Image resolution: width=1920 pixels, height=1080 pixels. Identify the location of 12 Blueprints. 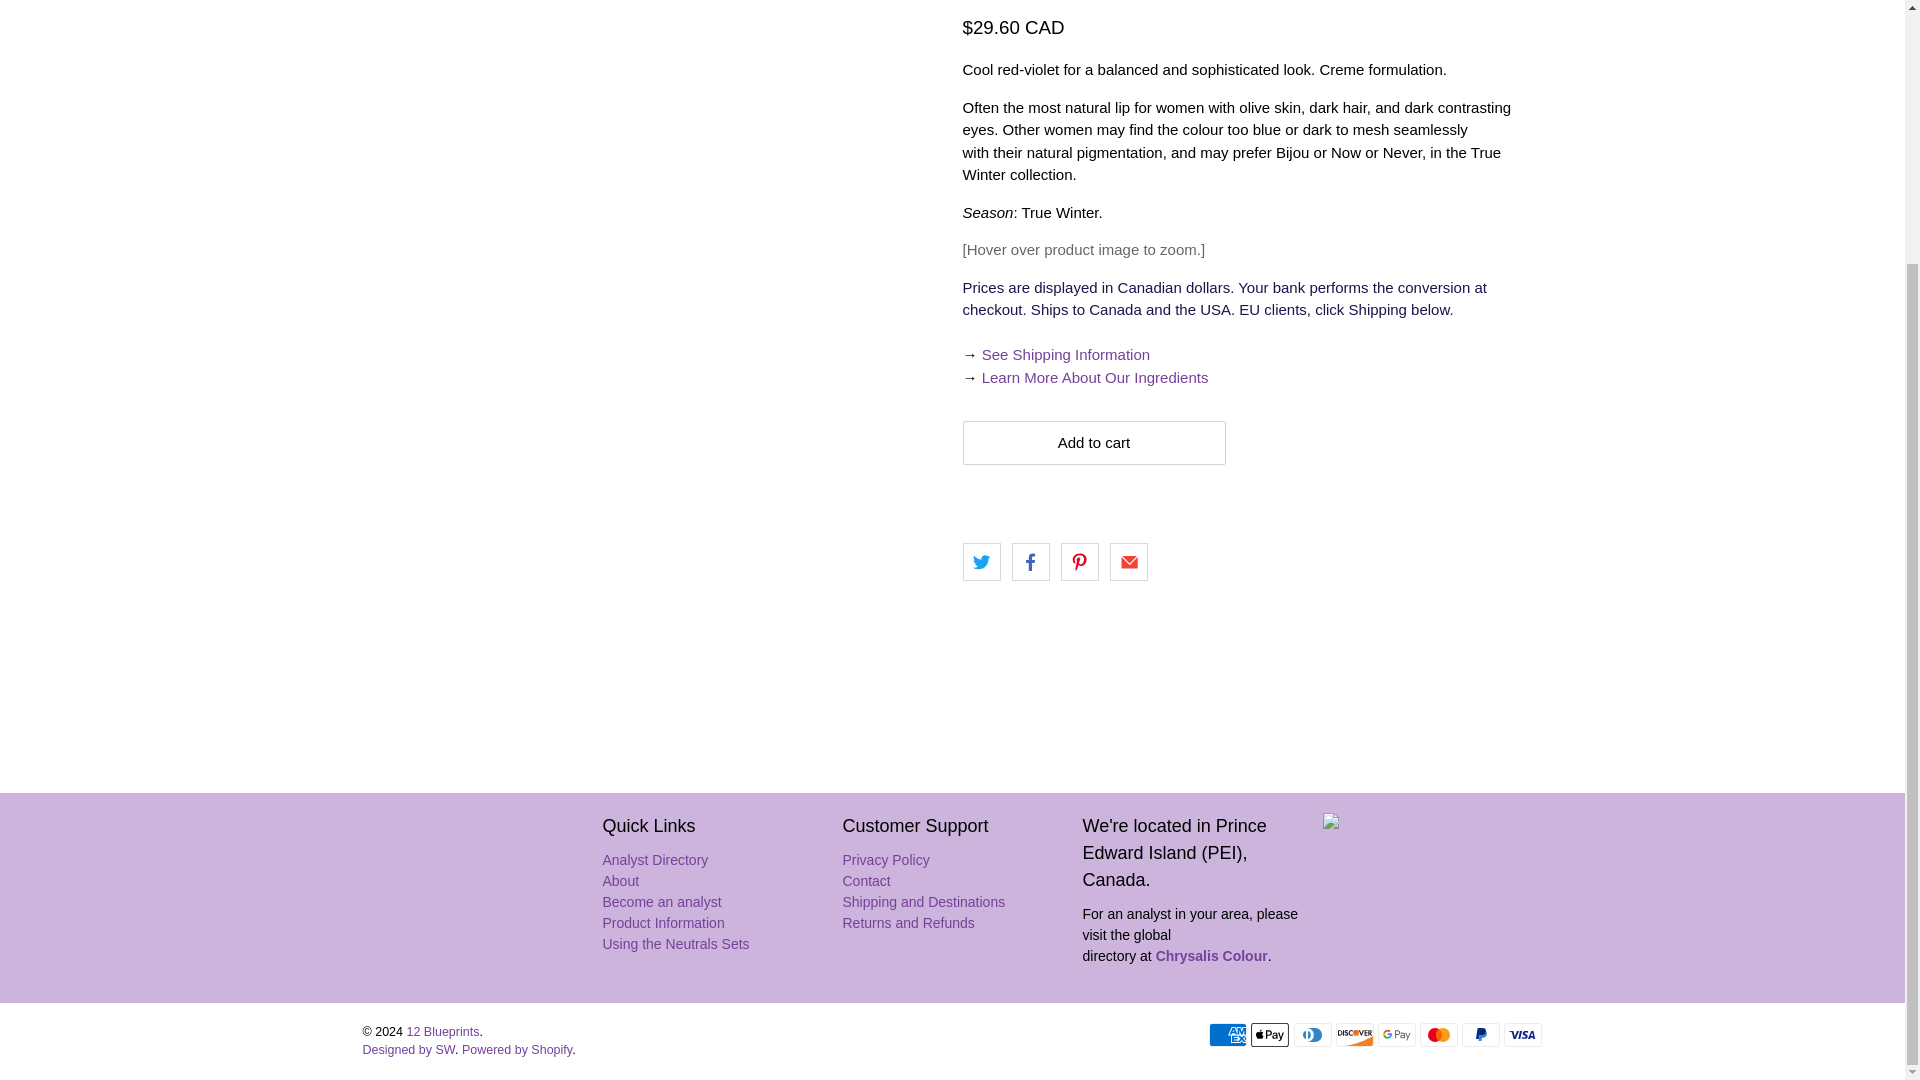
(450, 898).